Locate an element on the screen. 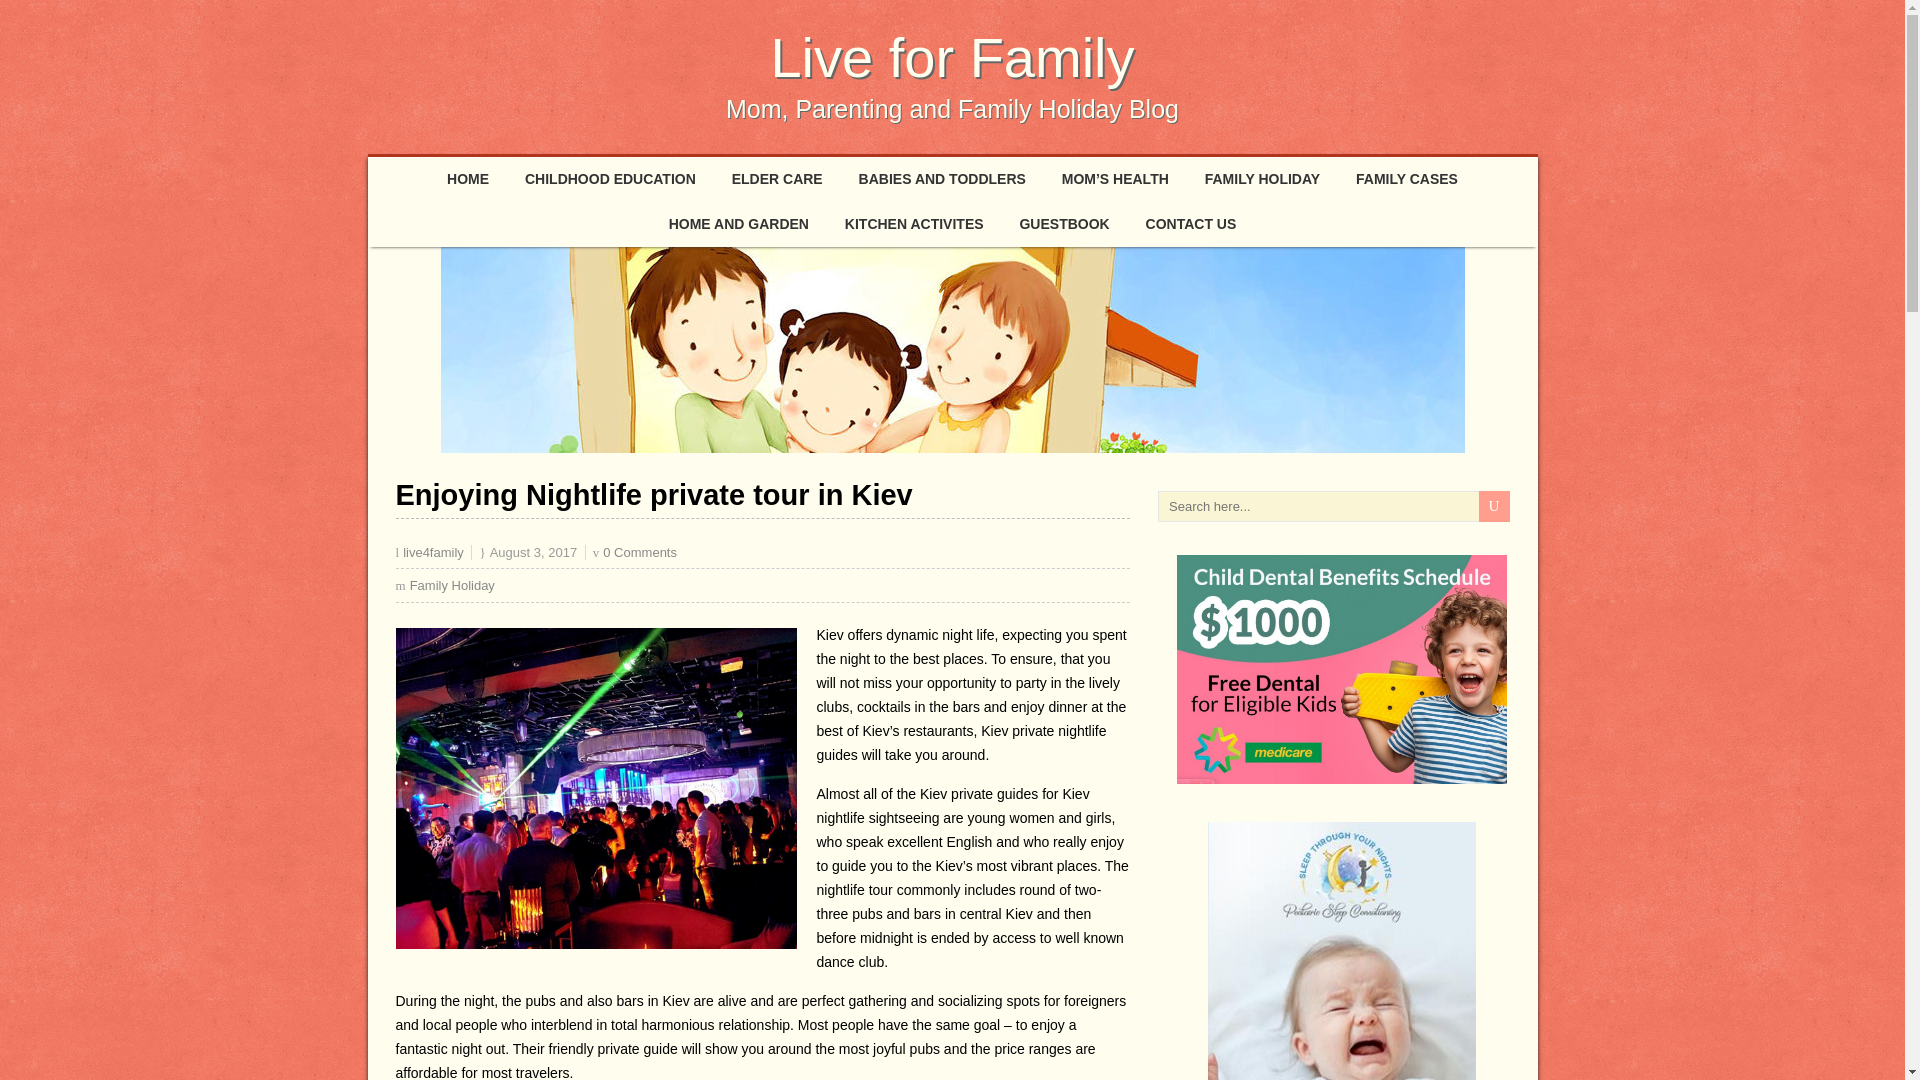  CHILDHOOD EDUCATION is located at coordinates (610, 178).